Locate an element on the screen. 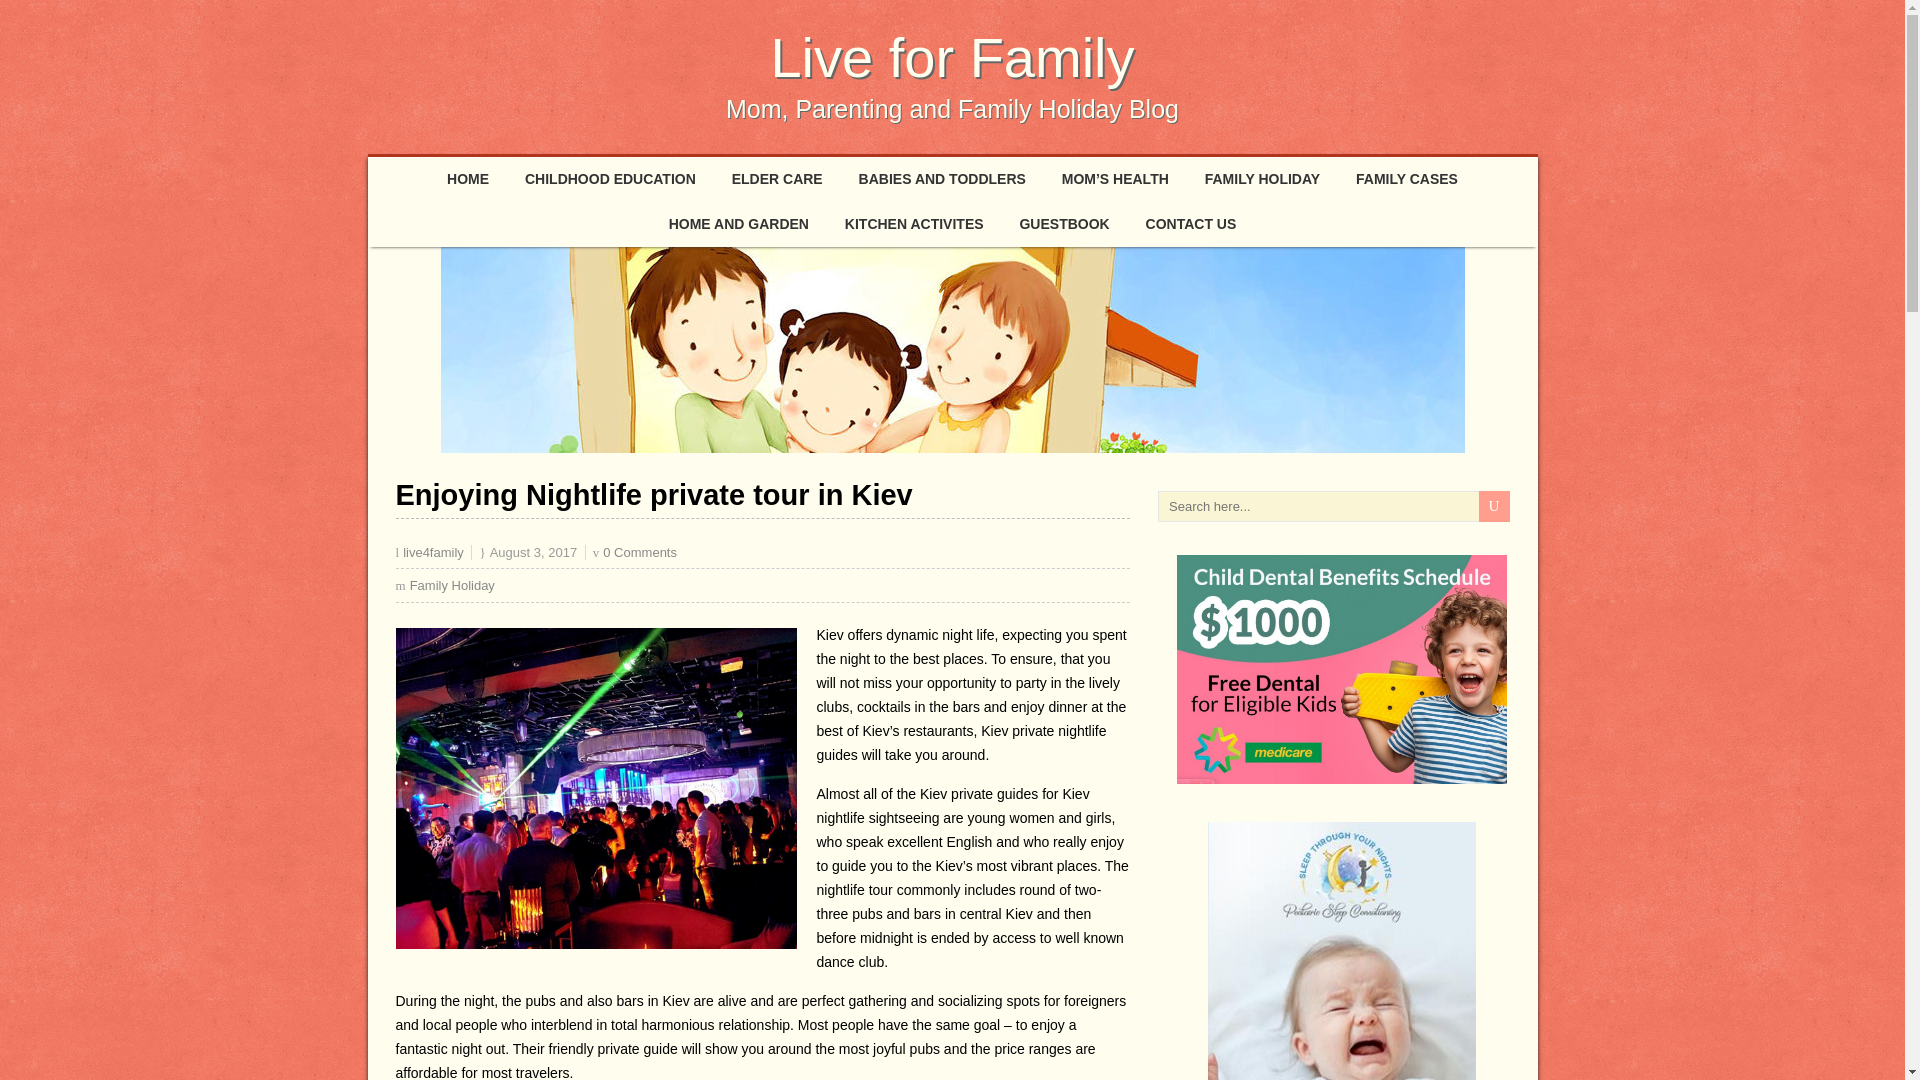  CHILDHOOD EDUCATION is located at coordinates (610, 178).